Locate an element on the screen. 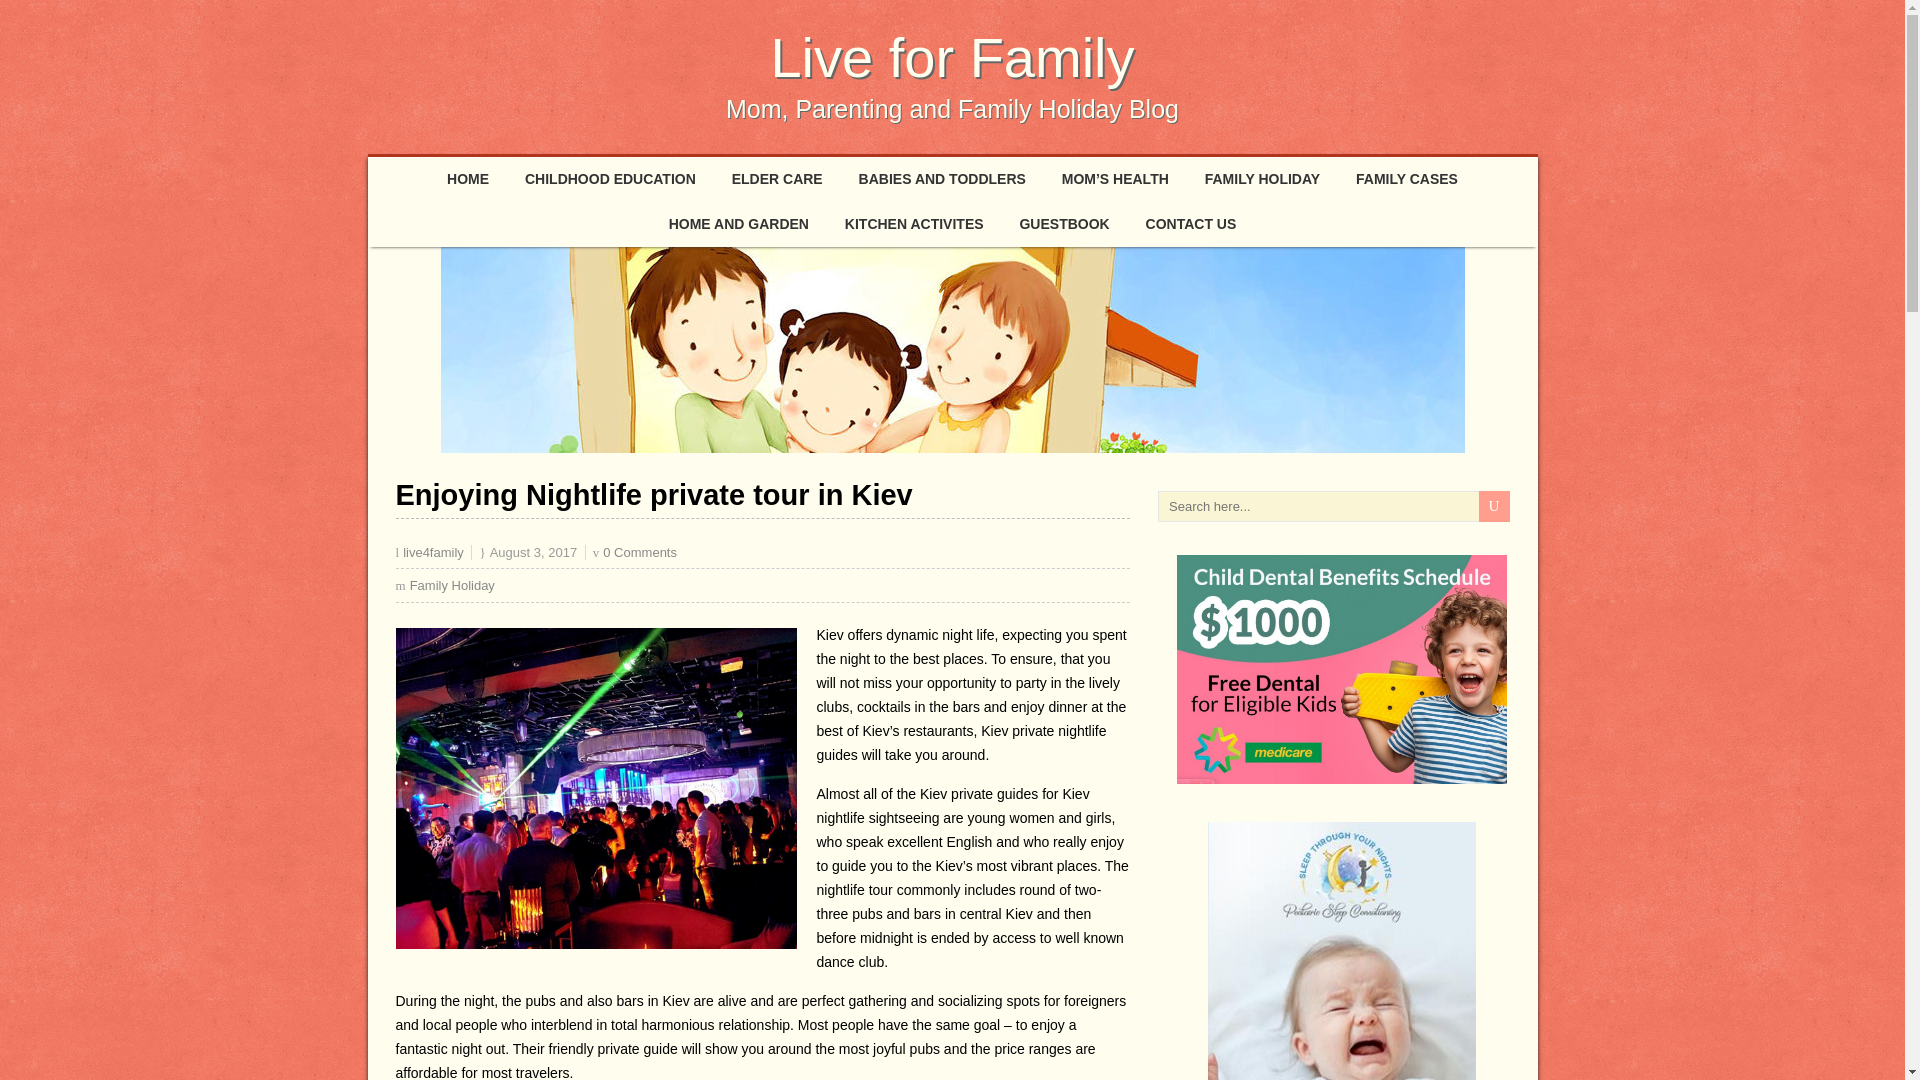  CHILDHOOD EDUCATION is located at coordinates (610, 178).